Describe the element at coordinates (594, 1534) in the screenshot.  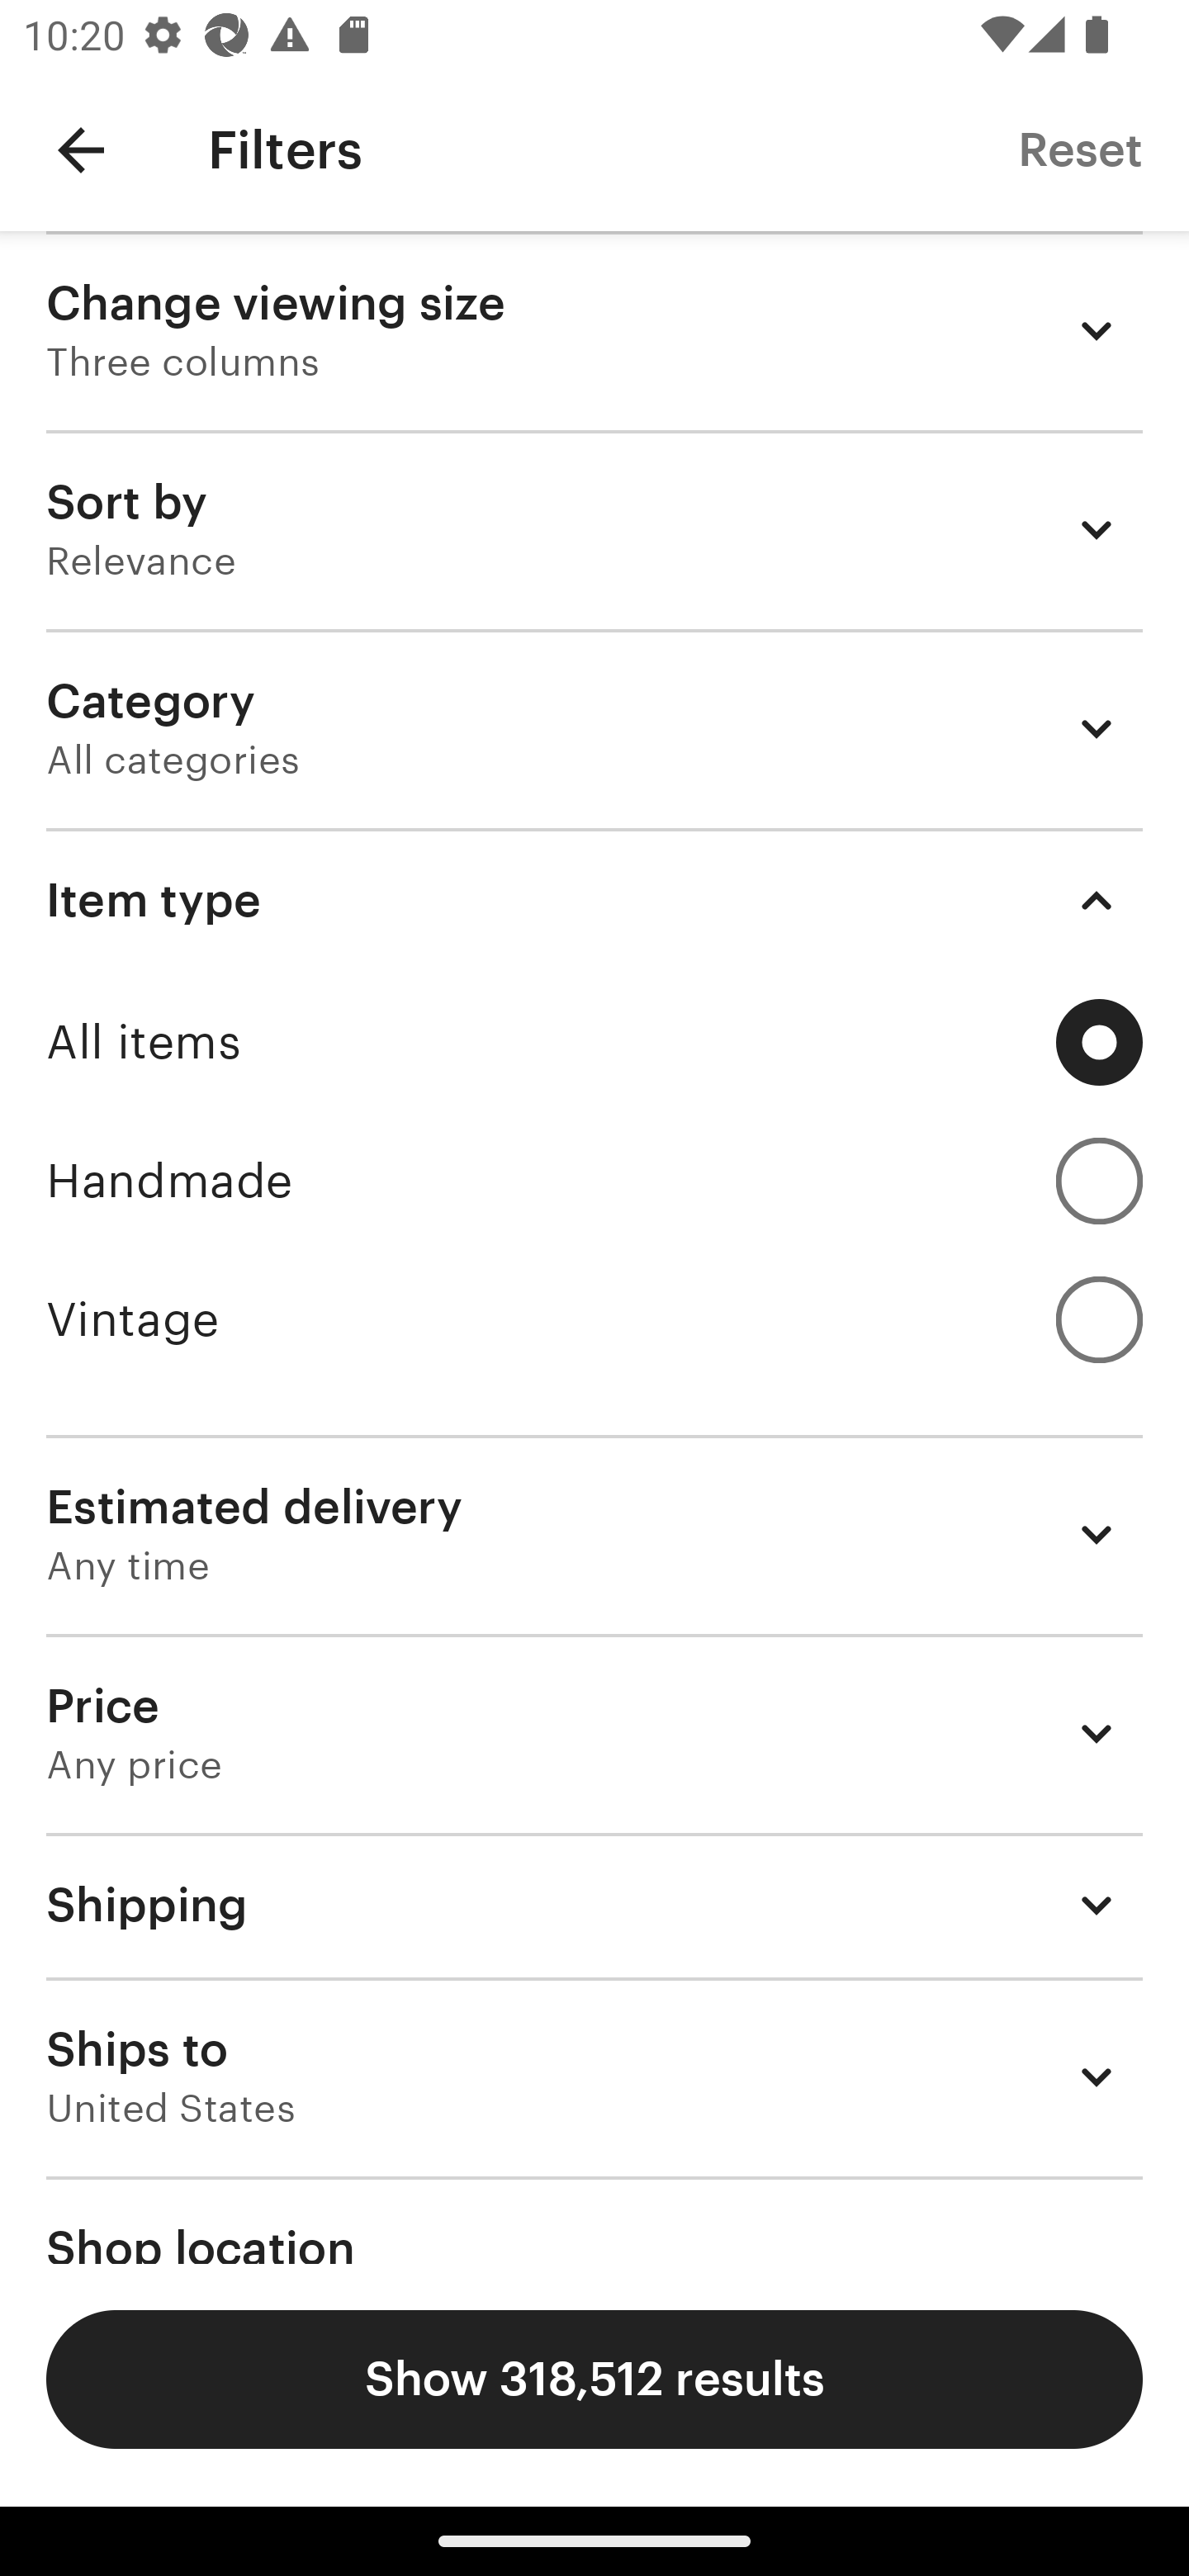
I see `Estimated delivery Any time` at that location.